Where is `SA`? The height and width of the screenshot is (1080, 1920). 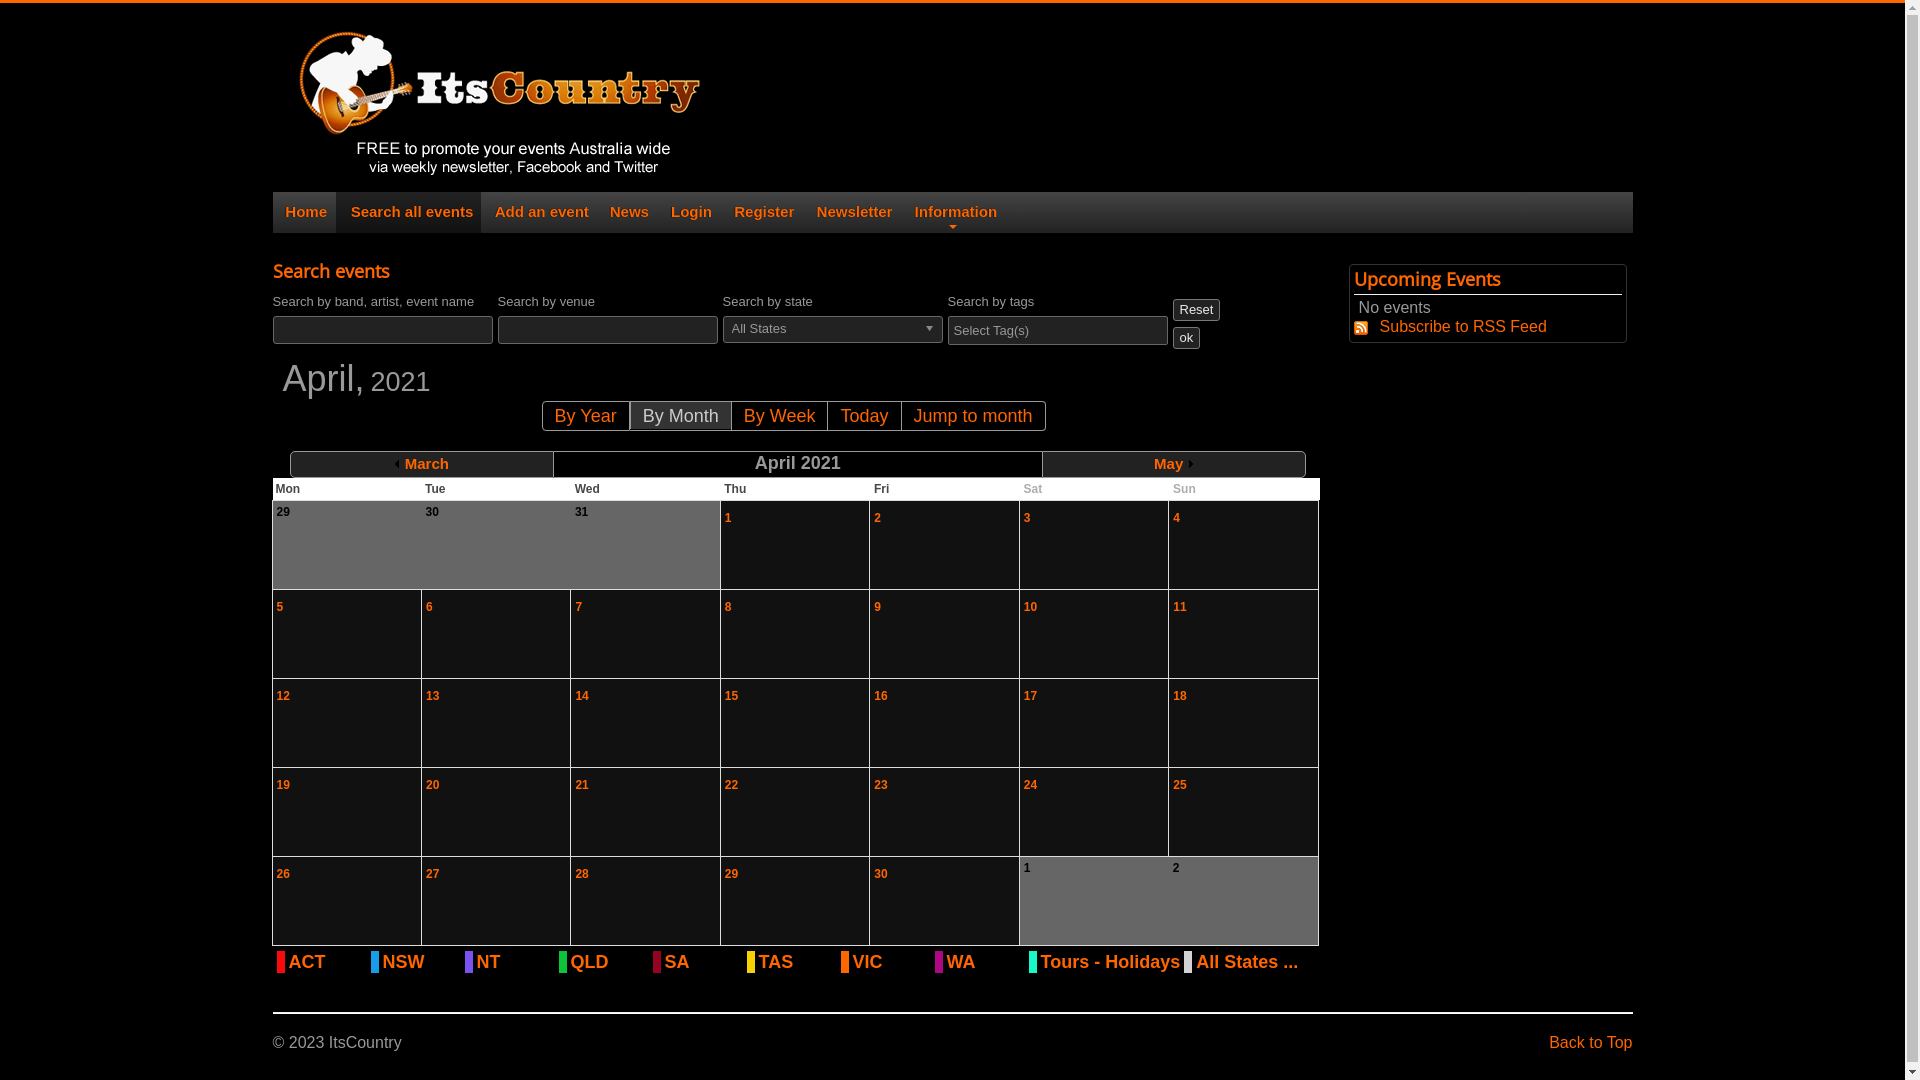 SA is located at coordinates (703, 962).